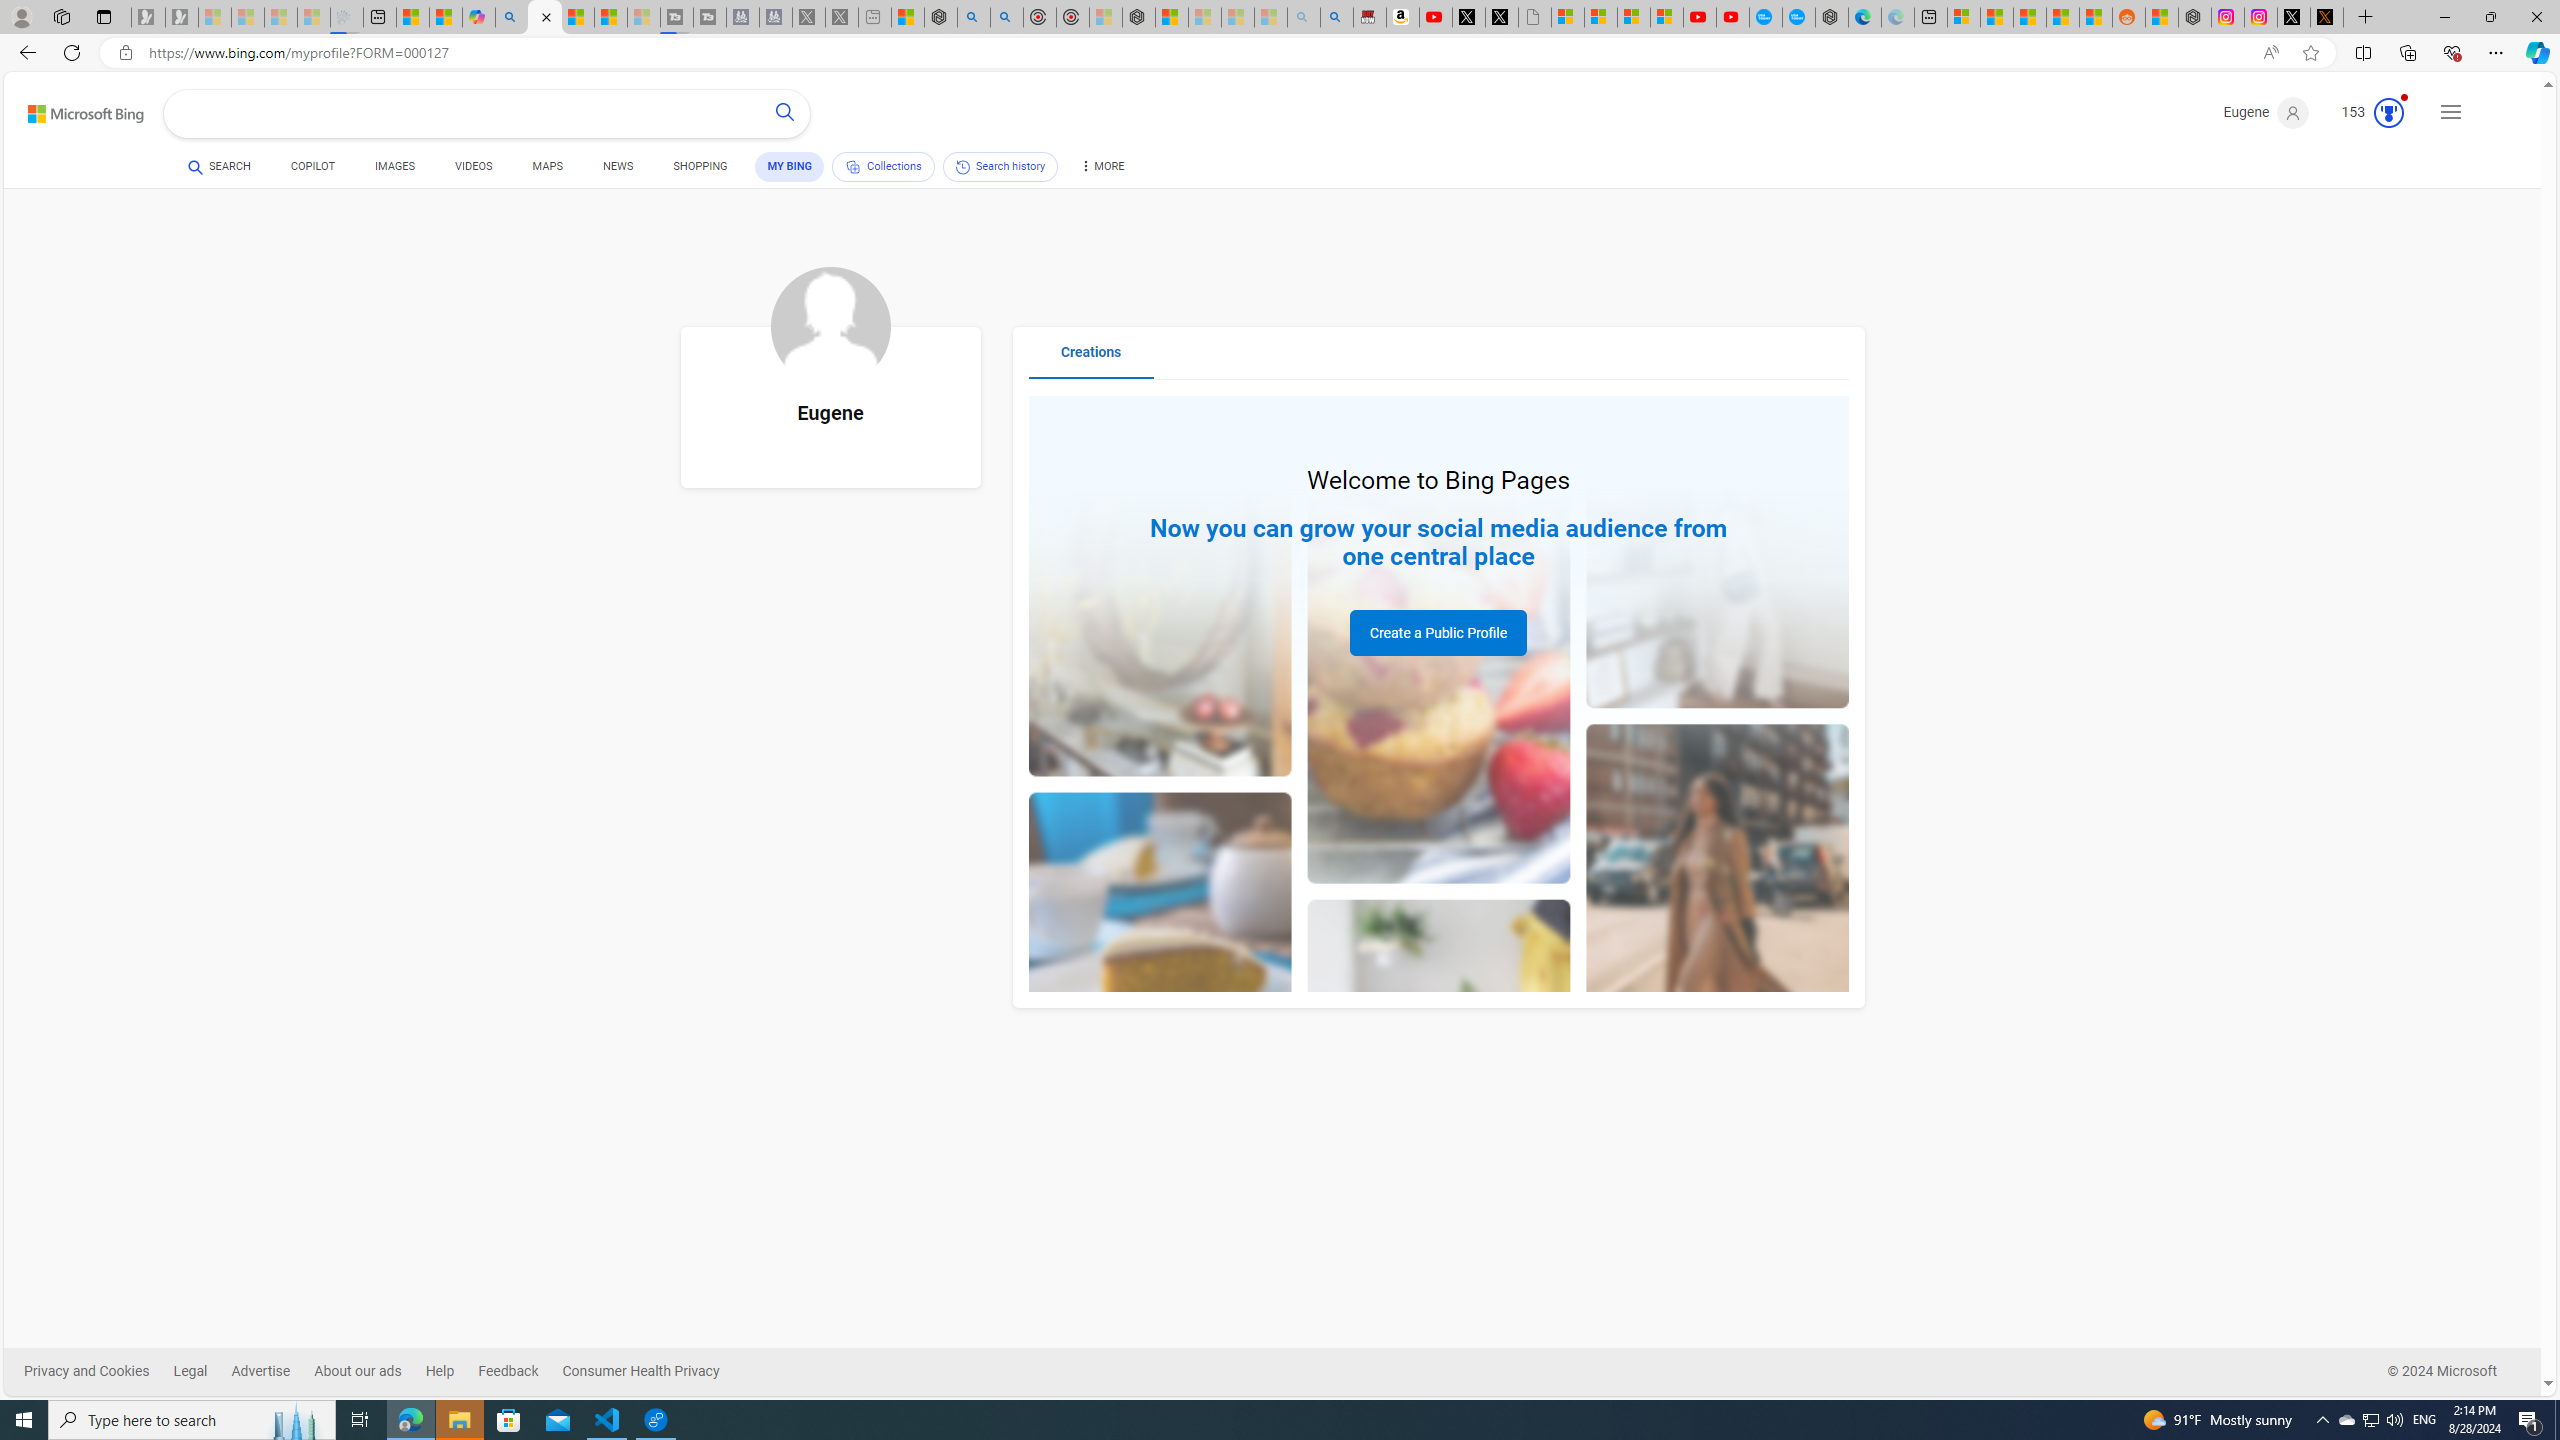 The width and height of the screenshot is (2560, 1440). Describe the element at coordinates (87, 1371) in the screenshot. I see `Privacy and Cookies` at that location.